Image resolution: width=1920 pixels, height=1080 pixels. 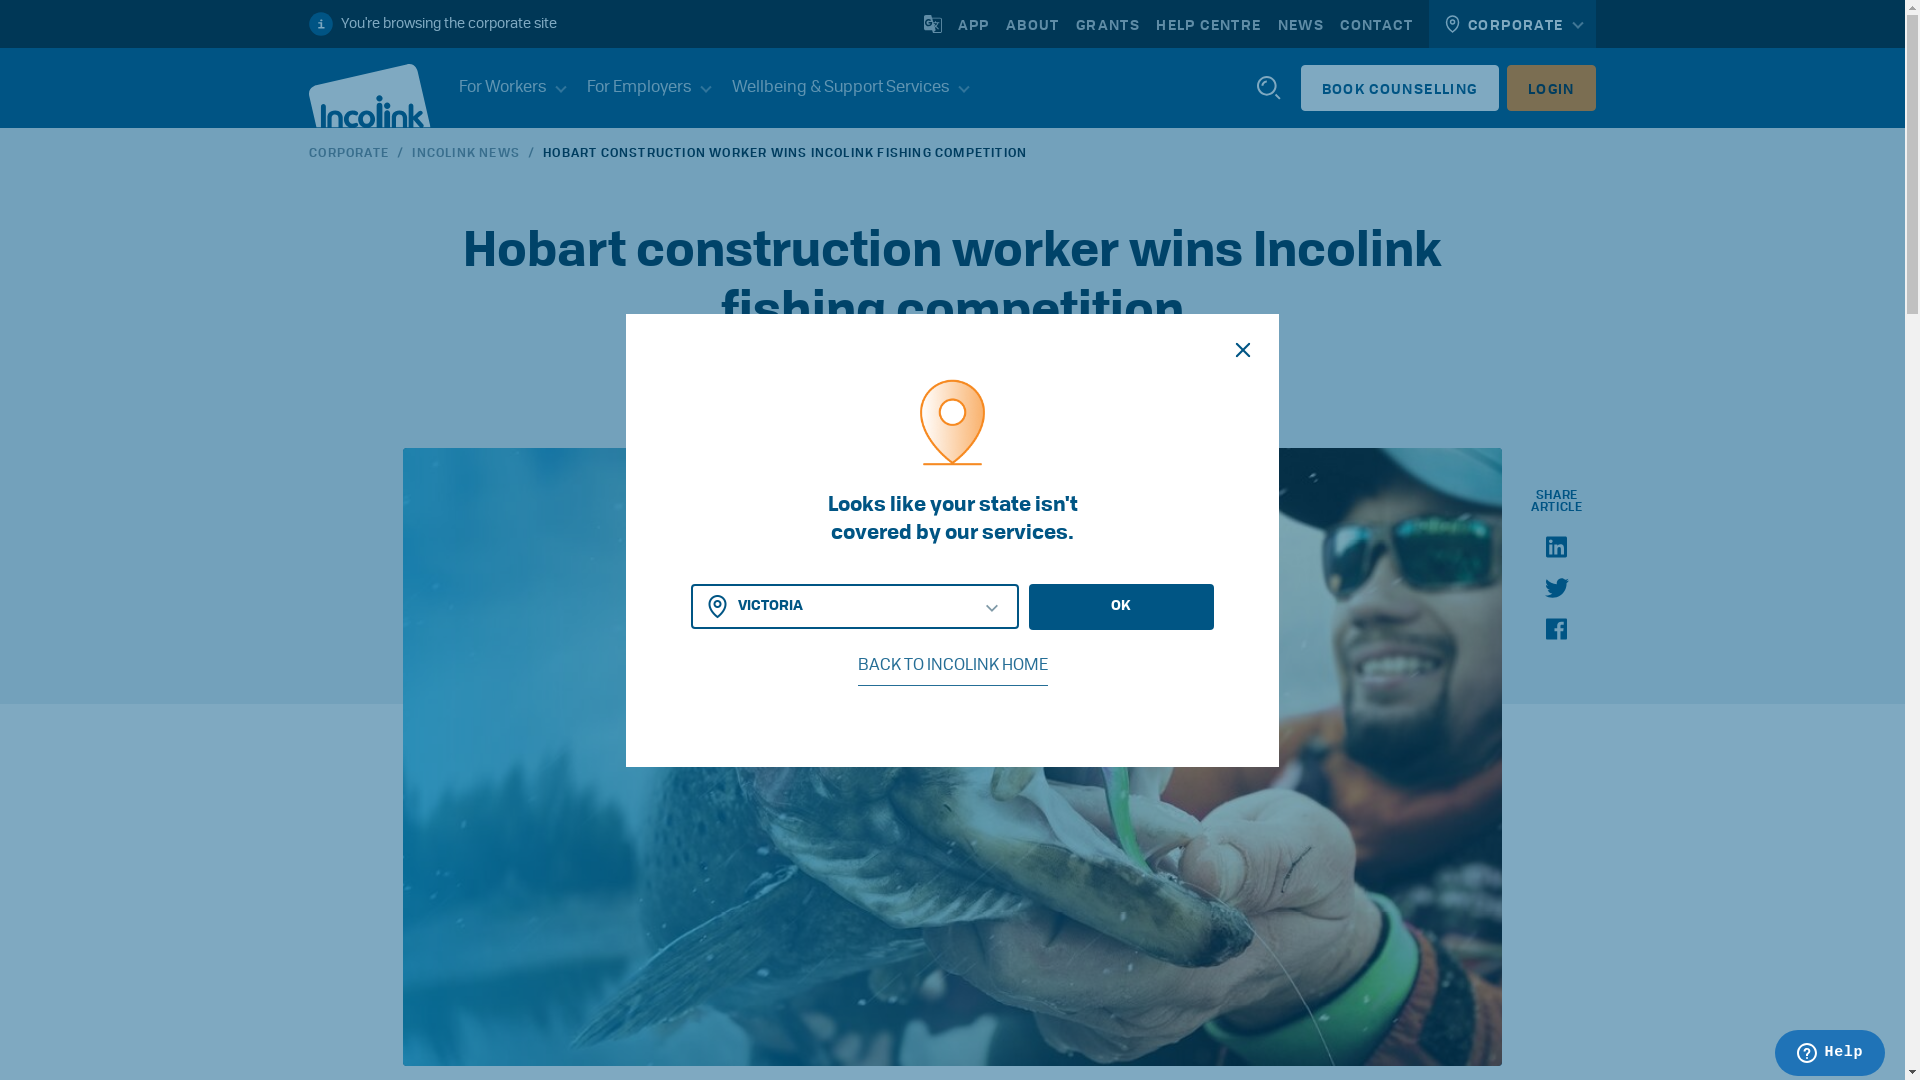 I want to click on NEWS, so click(x=1302, y=24).